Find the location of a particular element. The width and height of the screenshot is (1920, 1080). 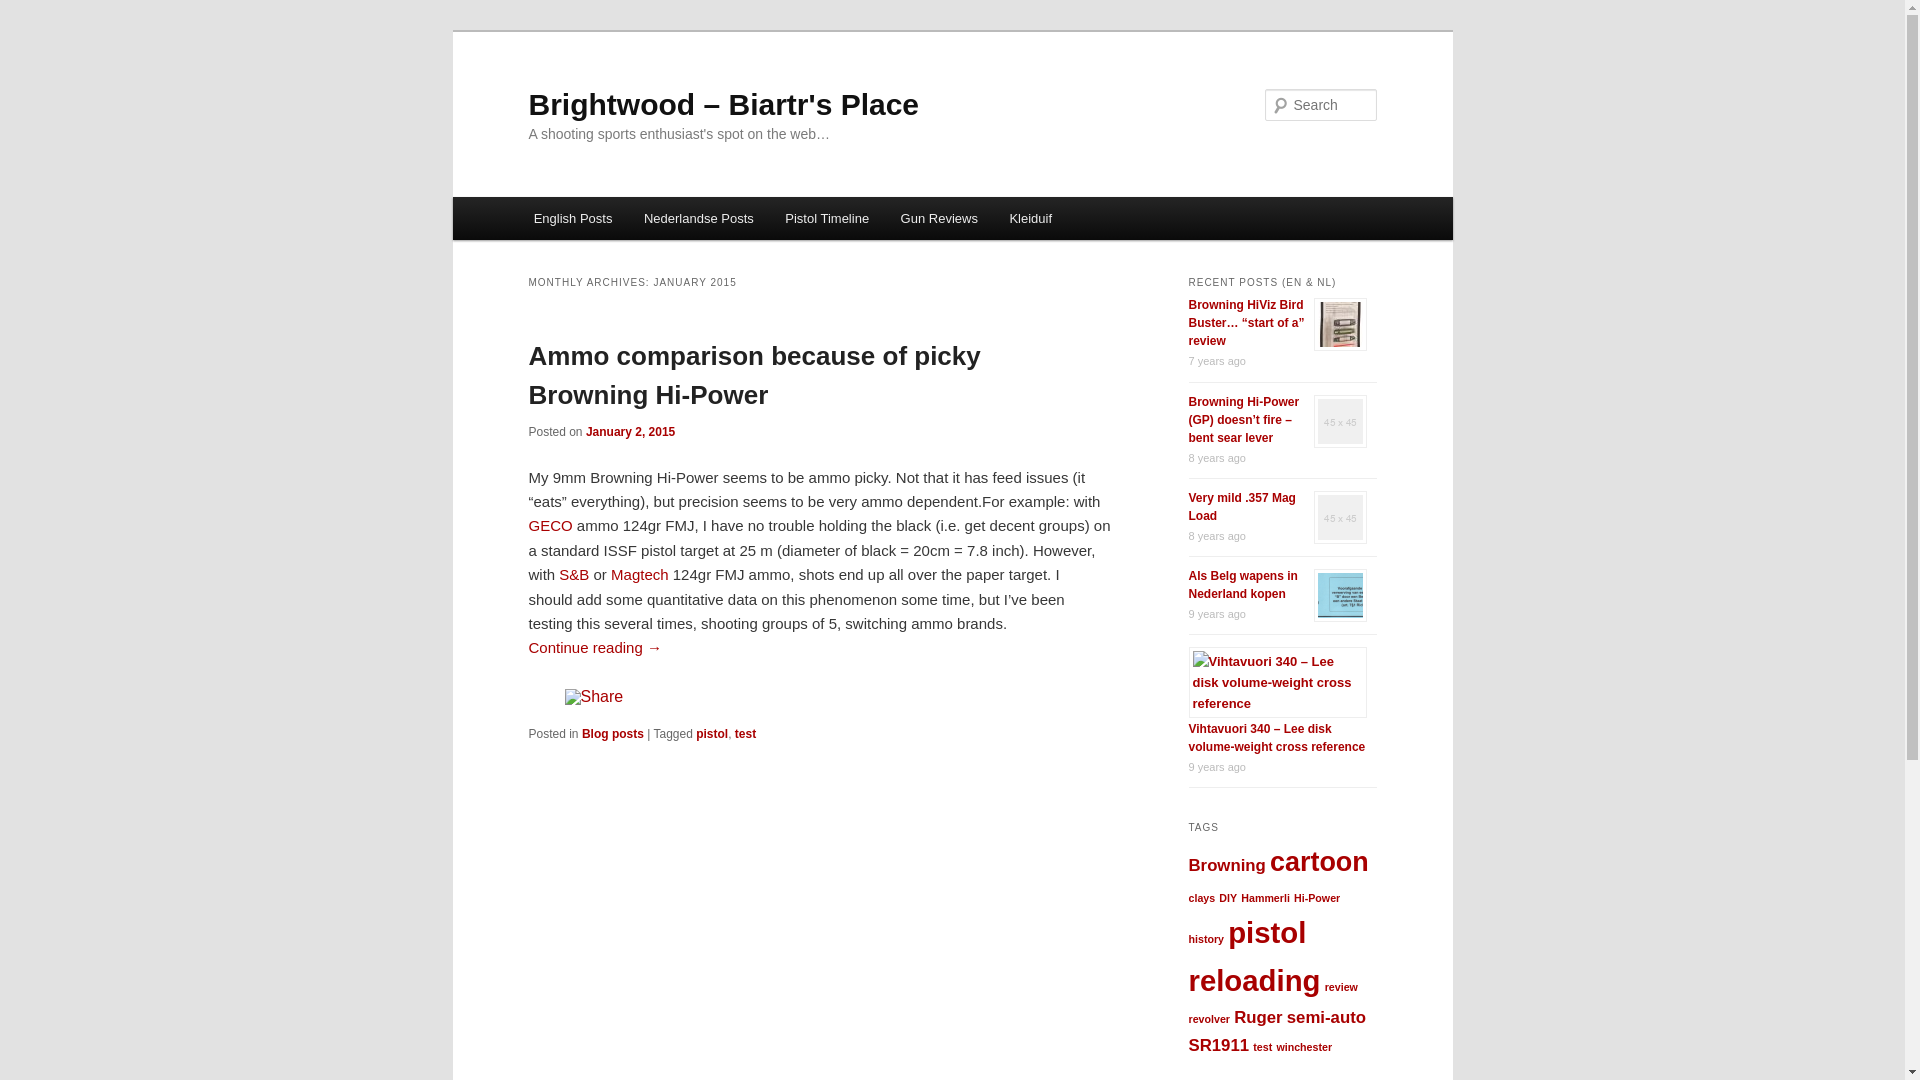

Gun Reviews is located at coordinates (940, 218).